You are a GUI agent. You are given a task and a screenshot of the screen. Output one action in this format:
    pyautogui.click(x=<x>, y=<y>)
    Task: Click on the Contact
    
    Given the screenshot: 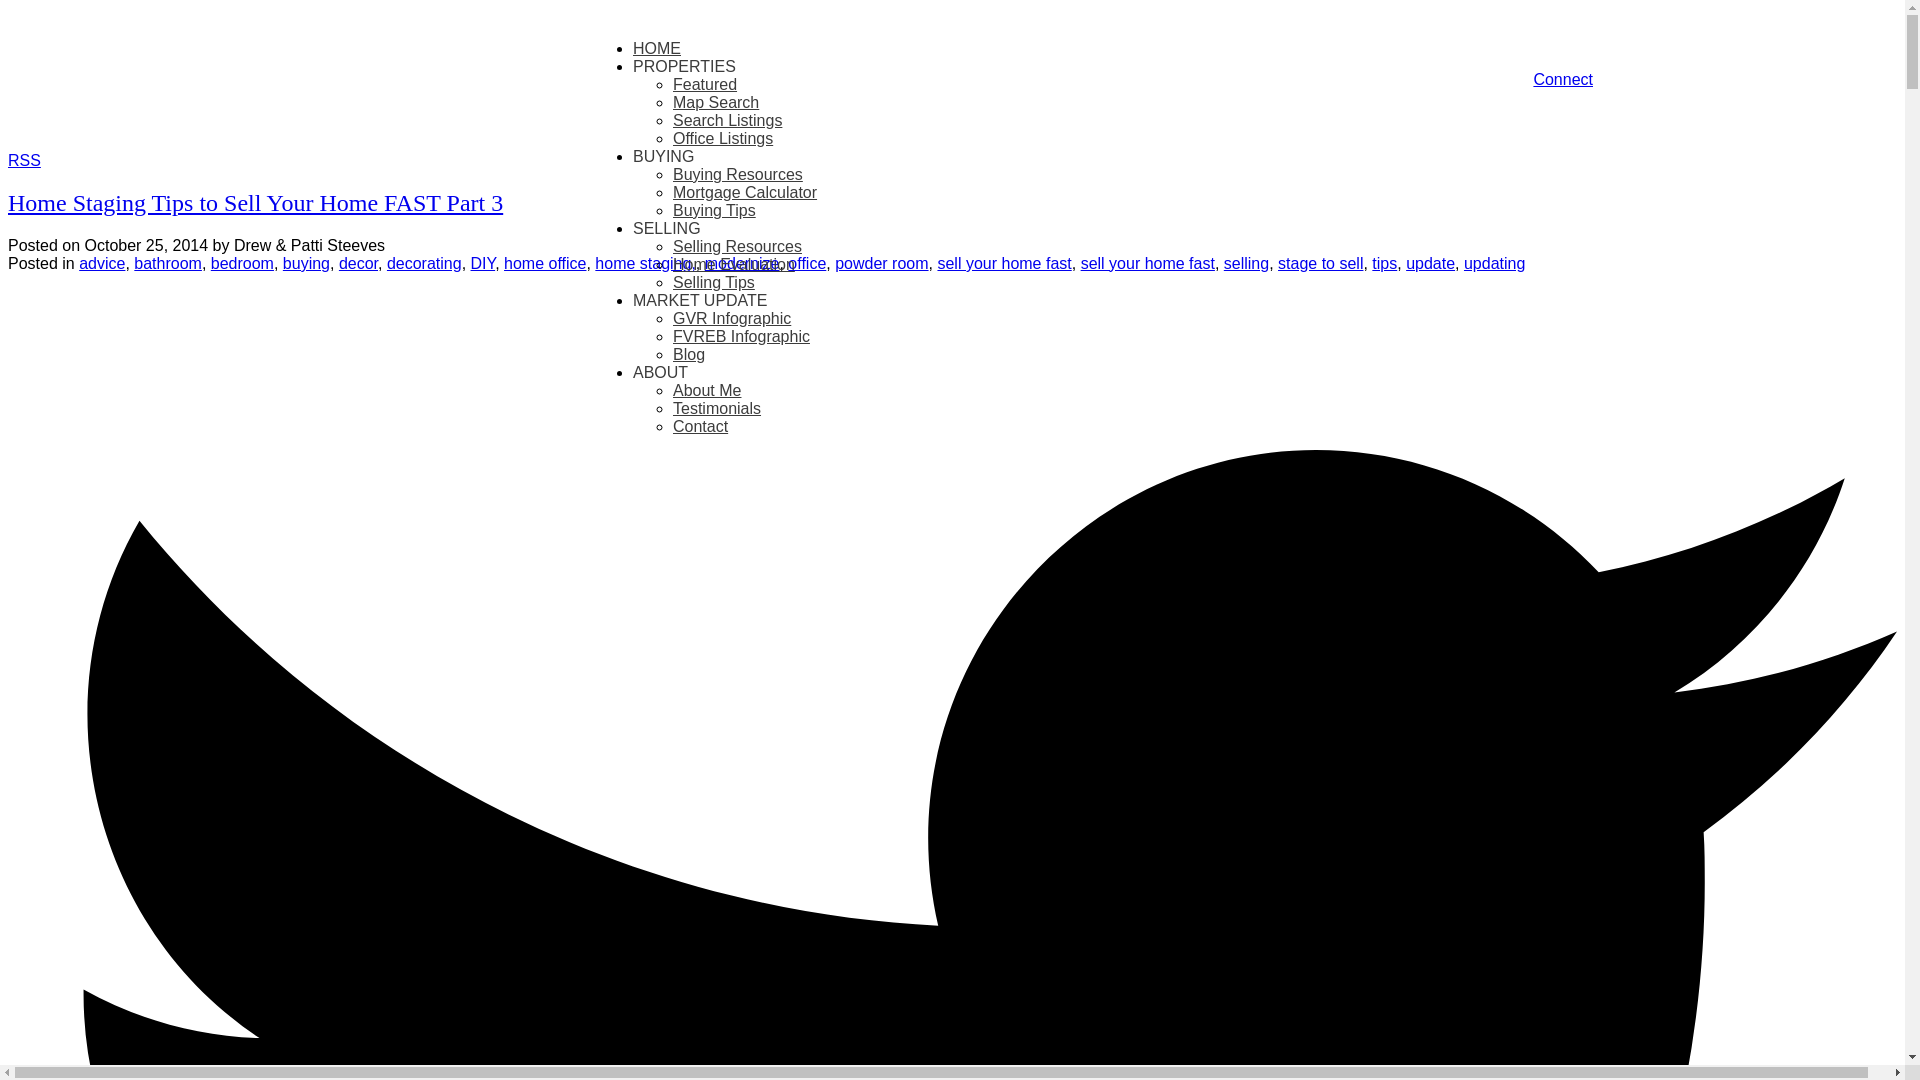 What is the action you would take?
    pyautogui.click(x=700, y=426)
    